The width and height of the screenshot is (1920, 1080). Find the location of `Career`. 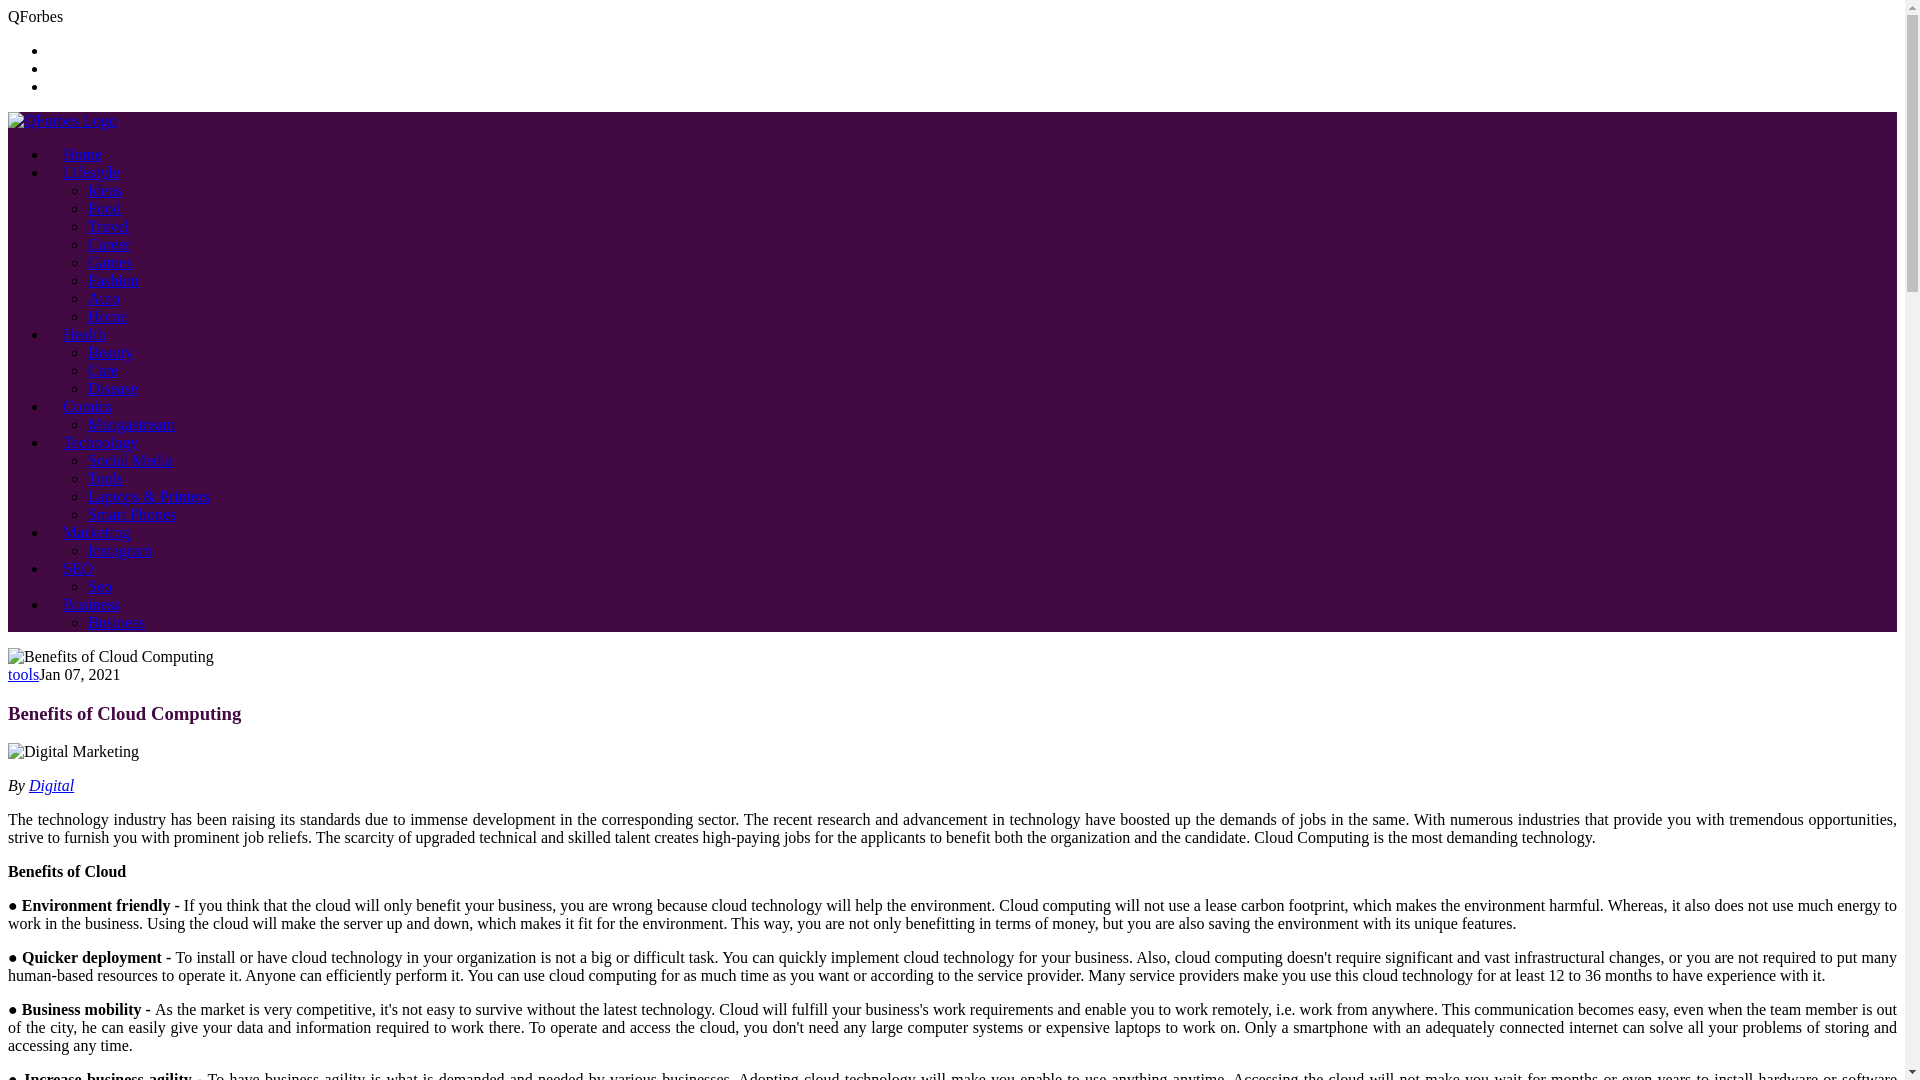

Career is located at coordinates (109, 244).